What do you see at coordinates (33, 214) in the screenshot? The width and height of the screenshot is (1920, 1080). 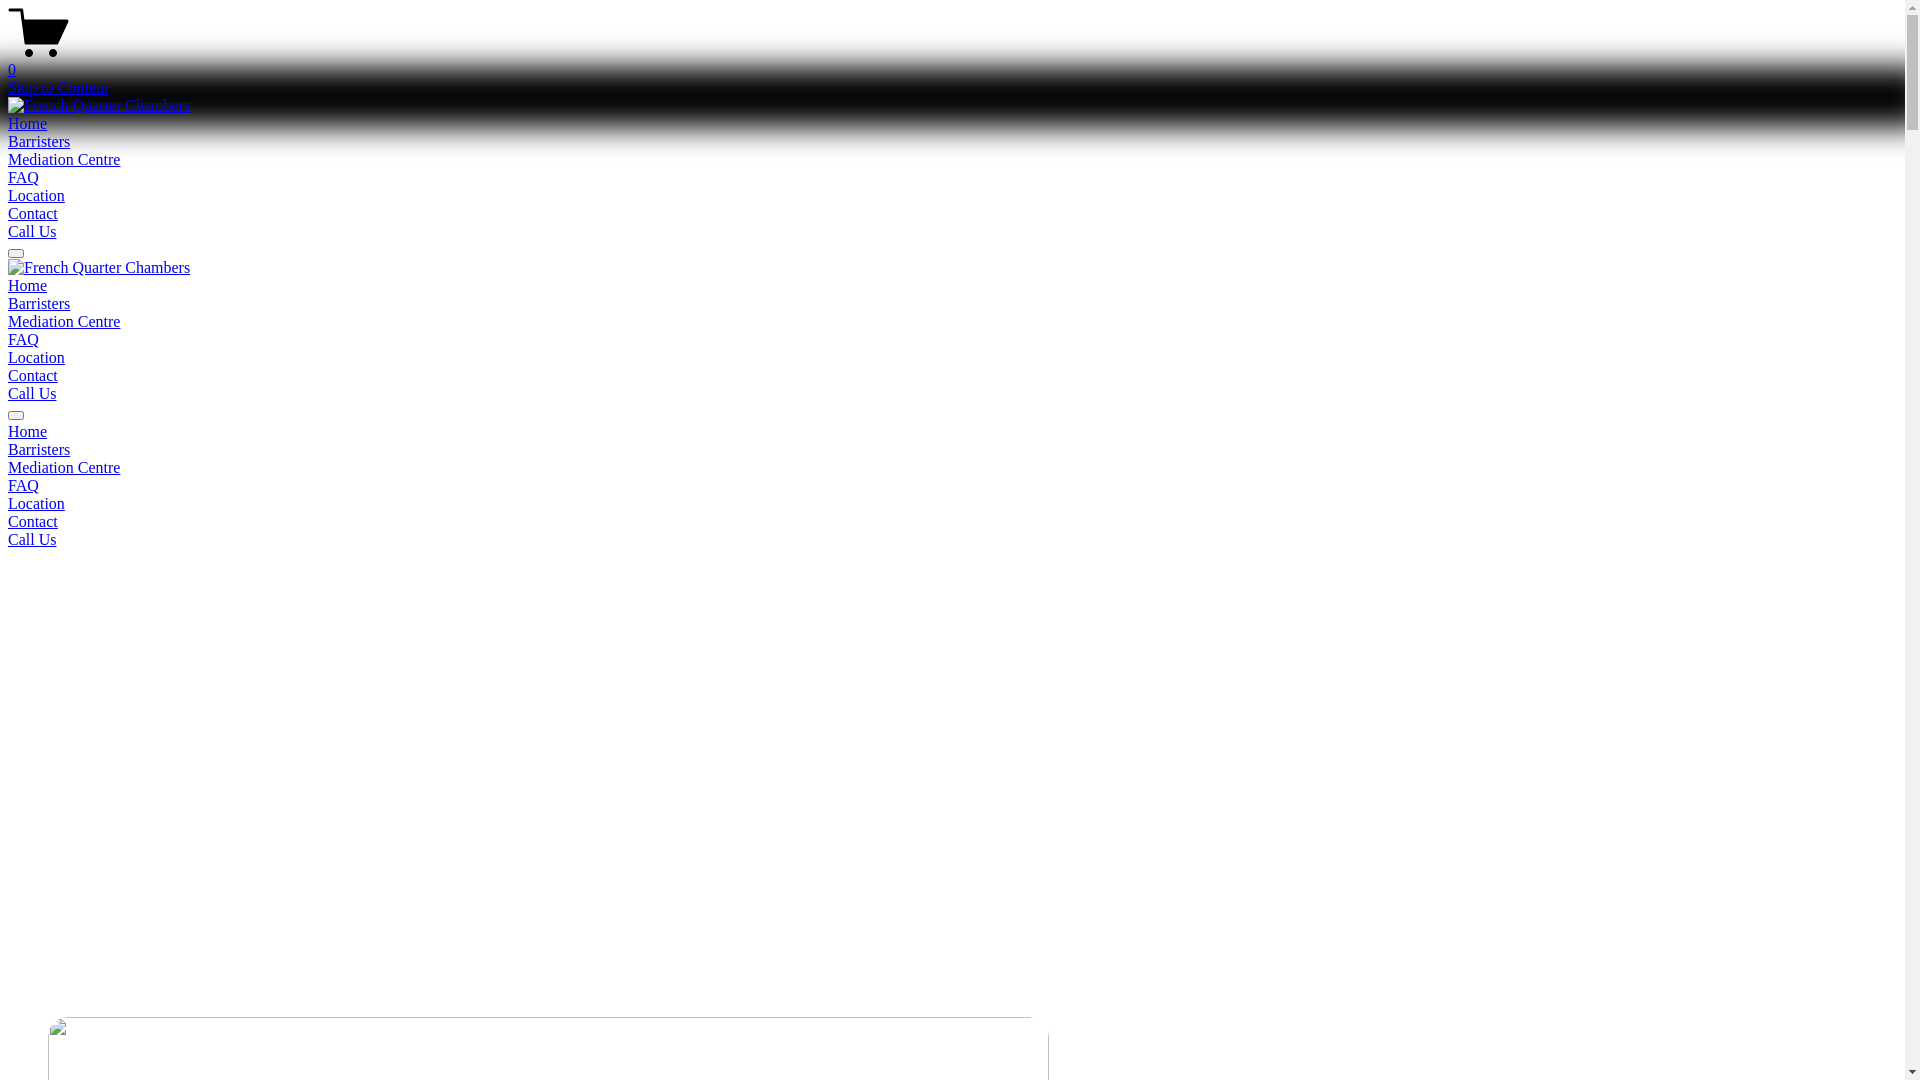 I see `Contact` at bounding box center [33, 214].